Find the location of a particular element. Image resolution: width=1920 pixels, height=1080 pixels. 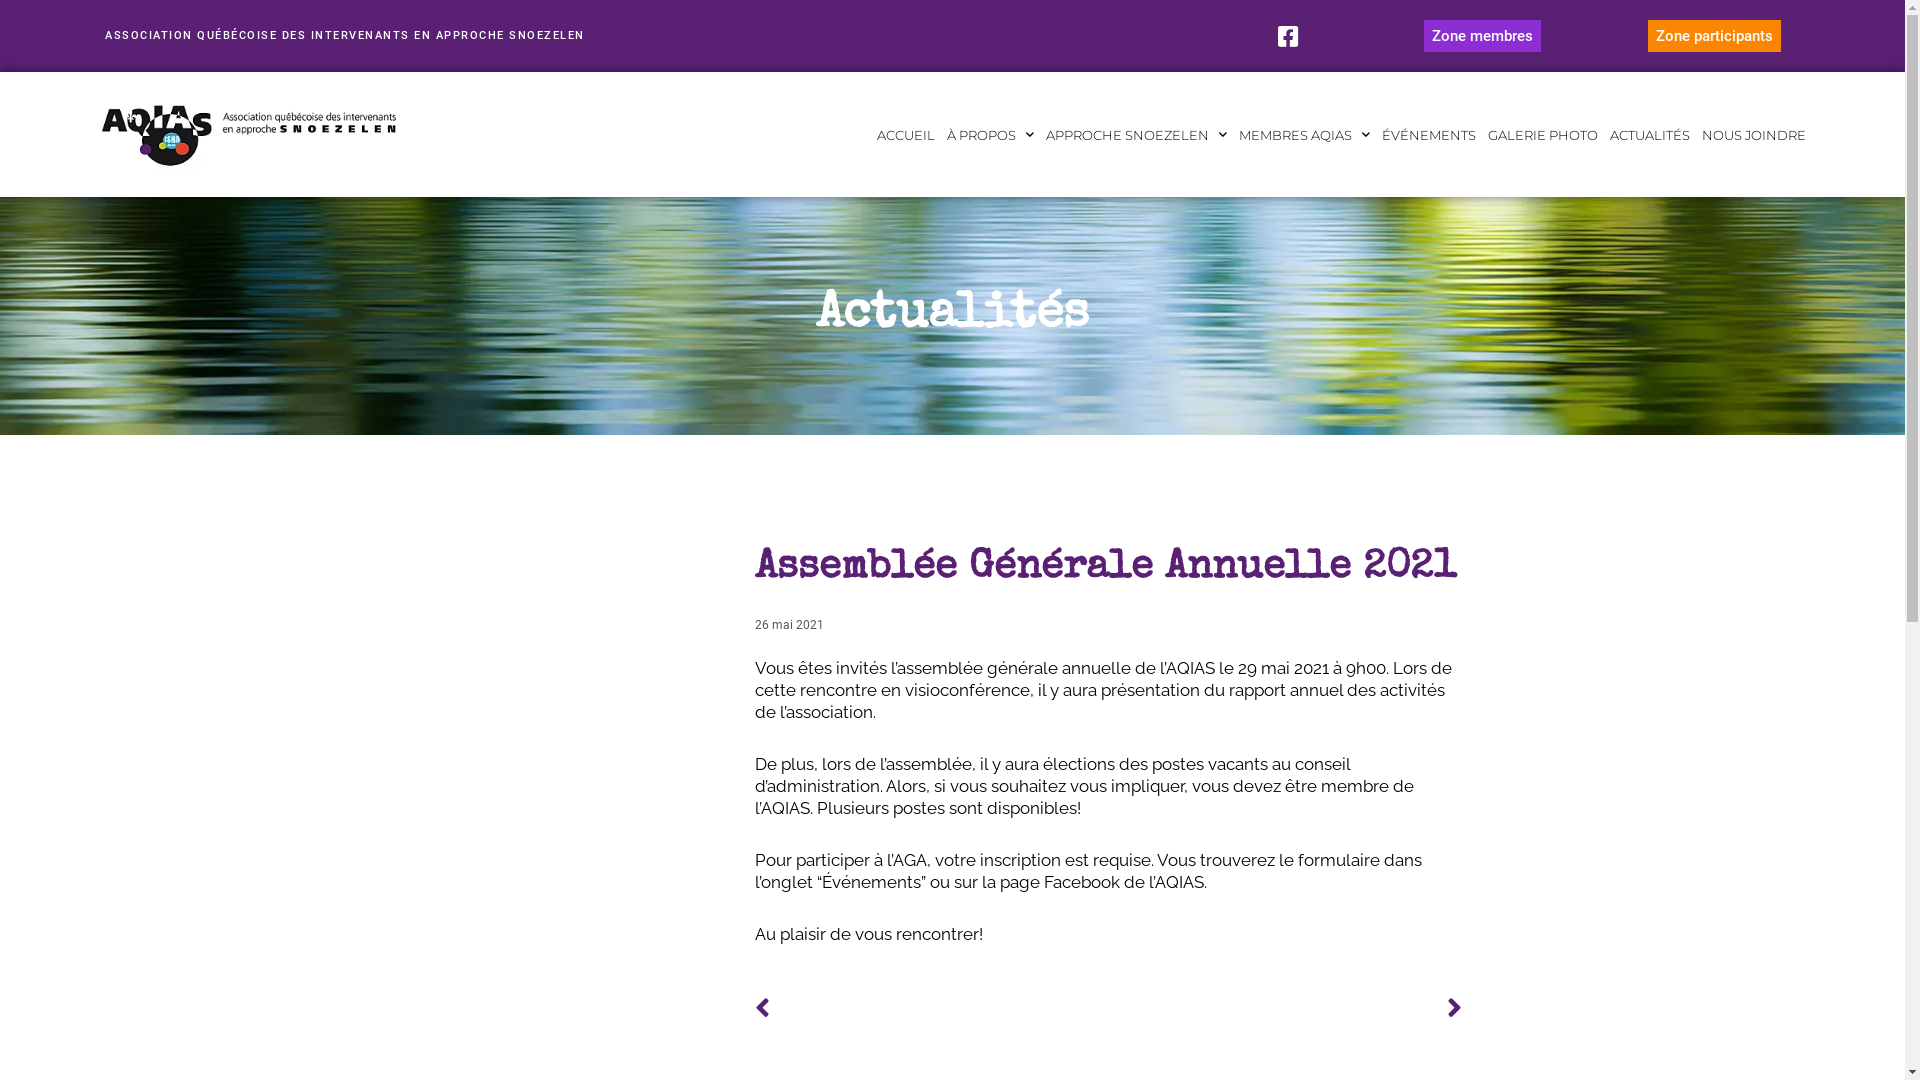

GALERIE PHOTO is located at coordinates (1543, 134).